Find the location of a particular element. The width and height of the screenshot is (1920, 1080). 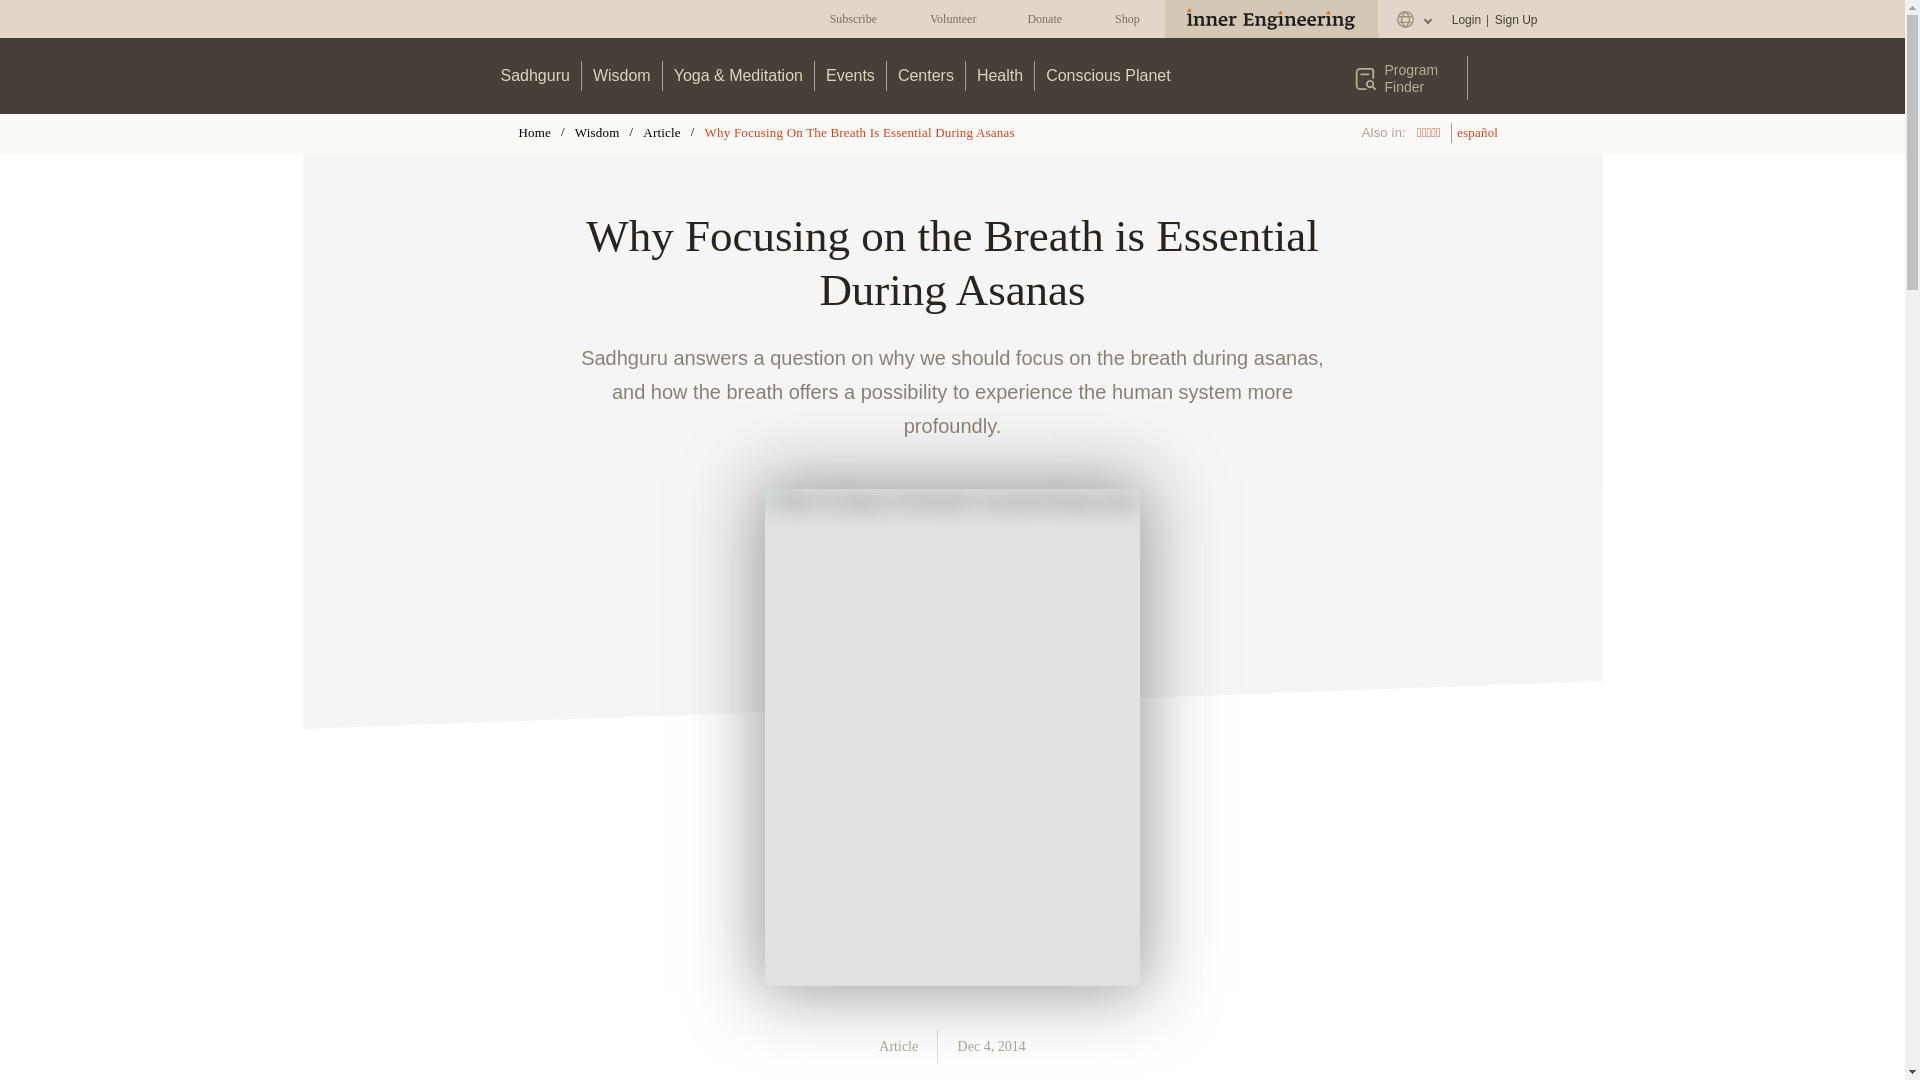

Sign Up is located at coordinates (1515, 20).